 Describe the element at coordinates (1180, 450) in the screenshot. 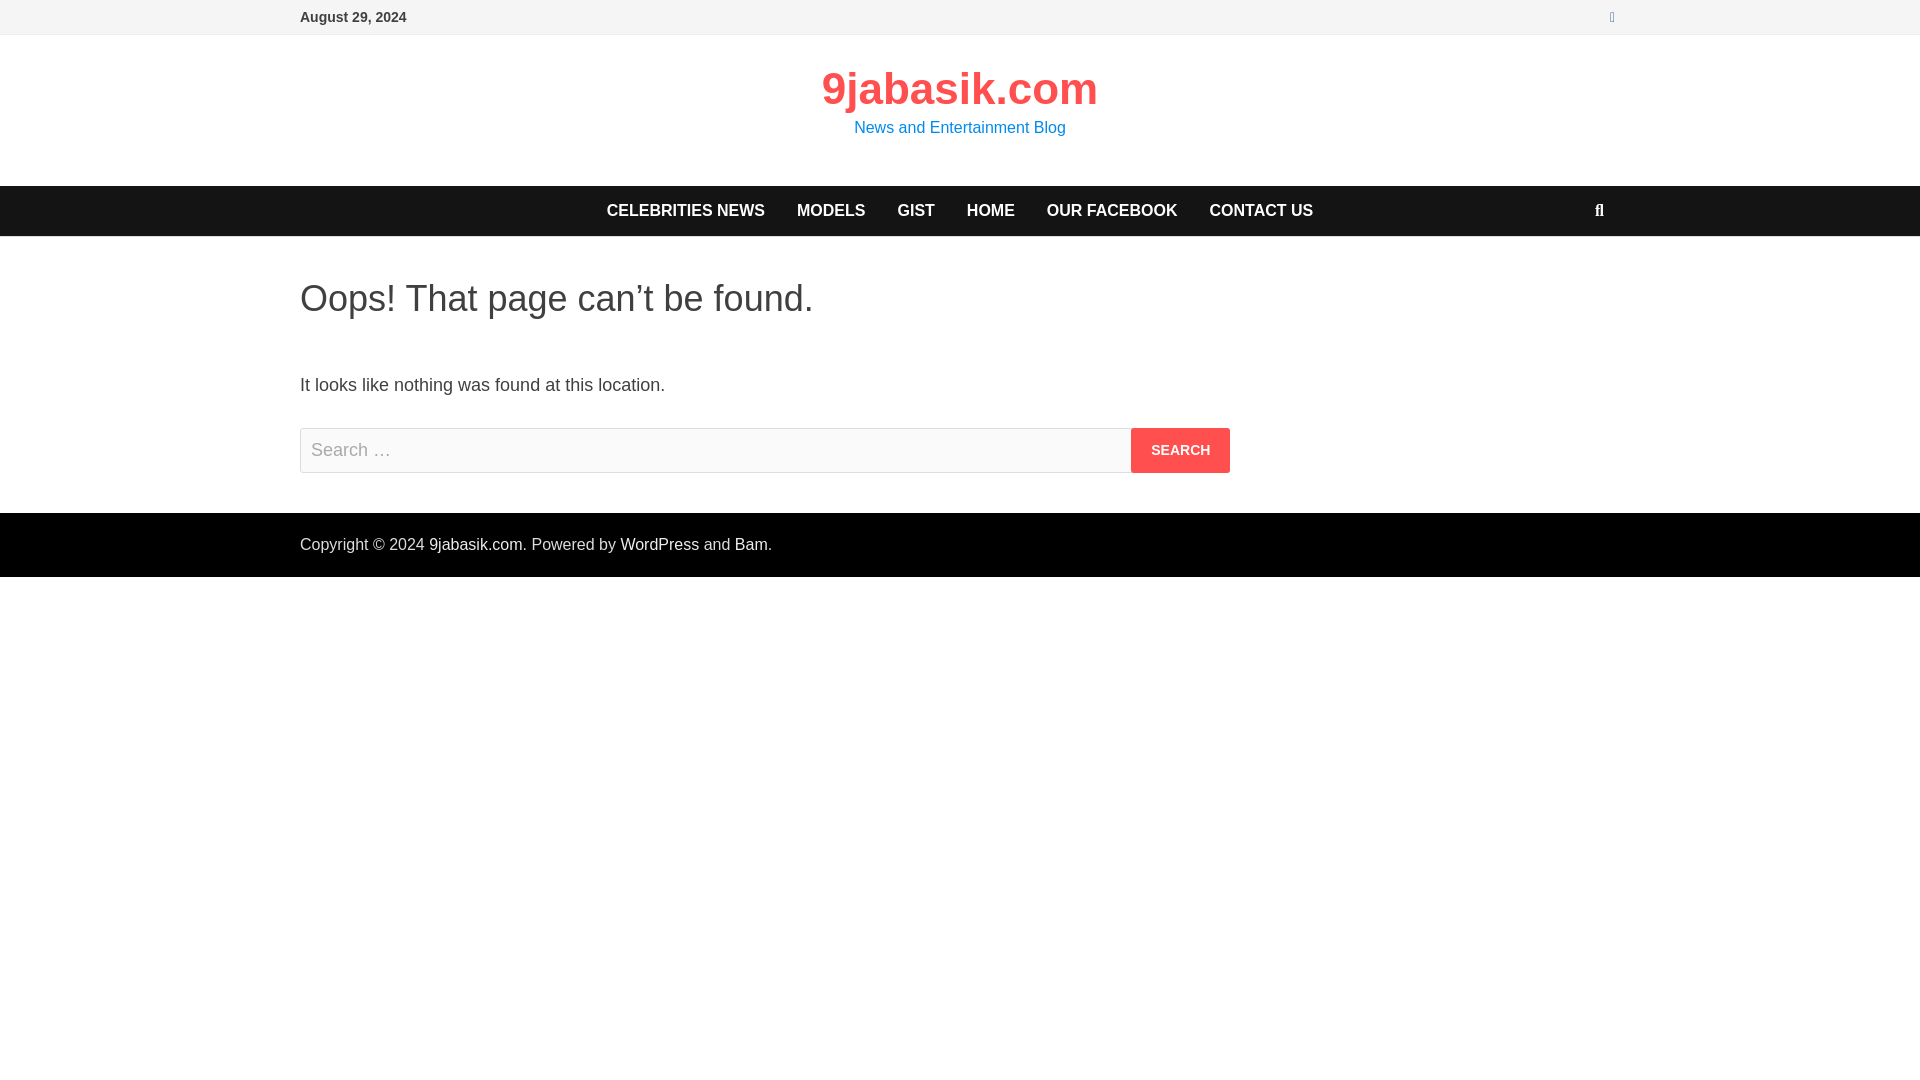

I see `Search` at that location.